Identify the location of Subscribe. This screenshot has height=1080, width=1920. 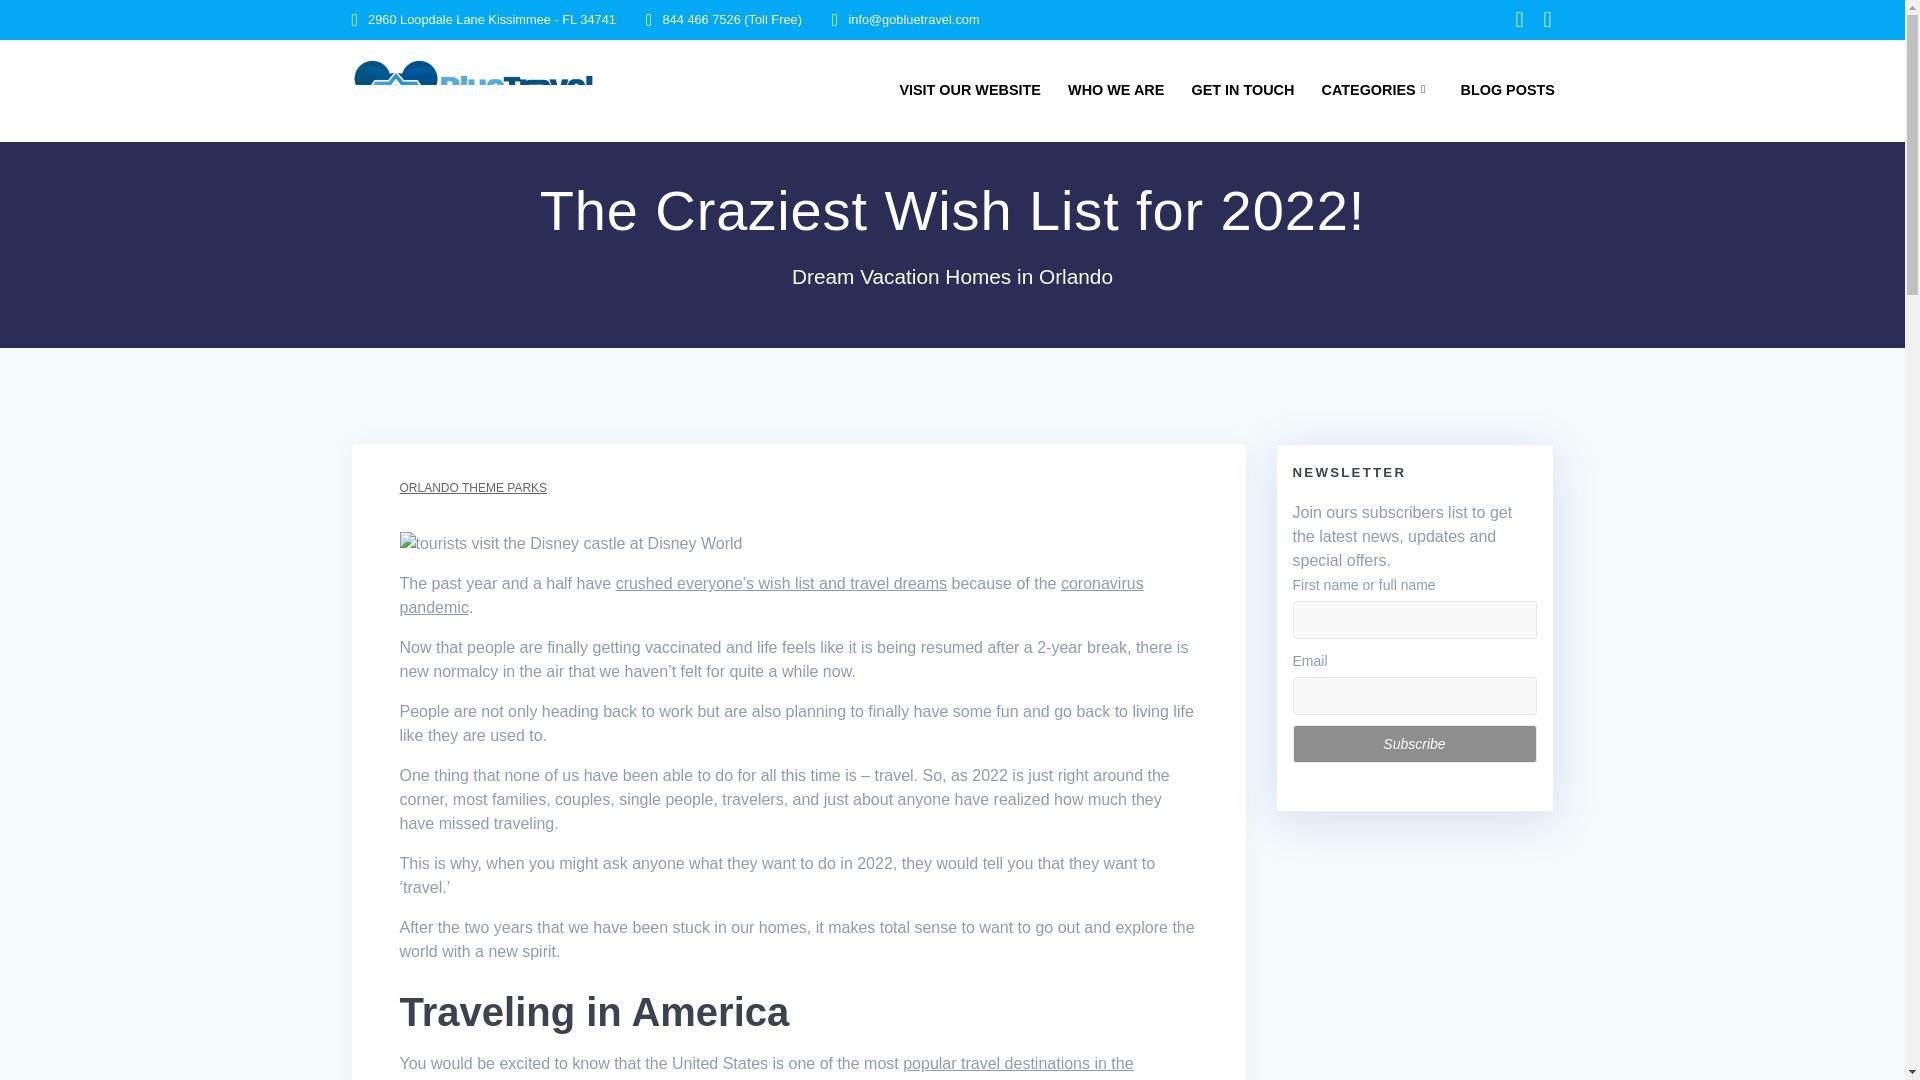
(1414, 743).